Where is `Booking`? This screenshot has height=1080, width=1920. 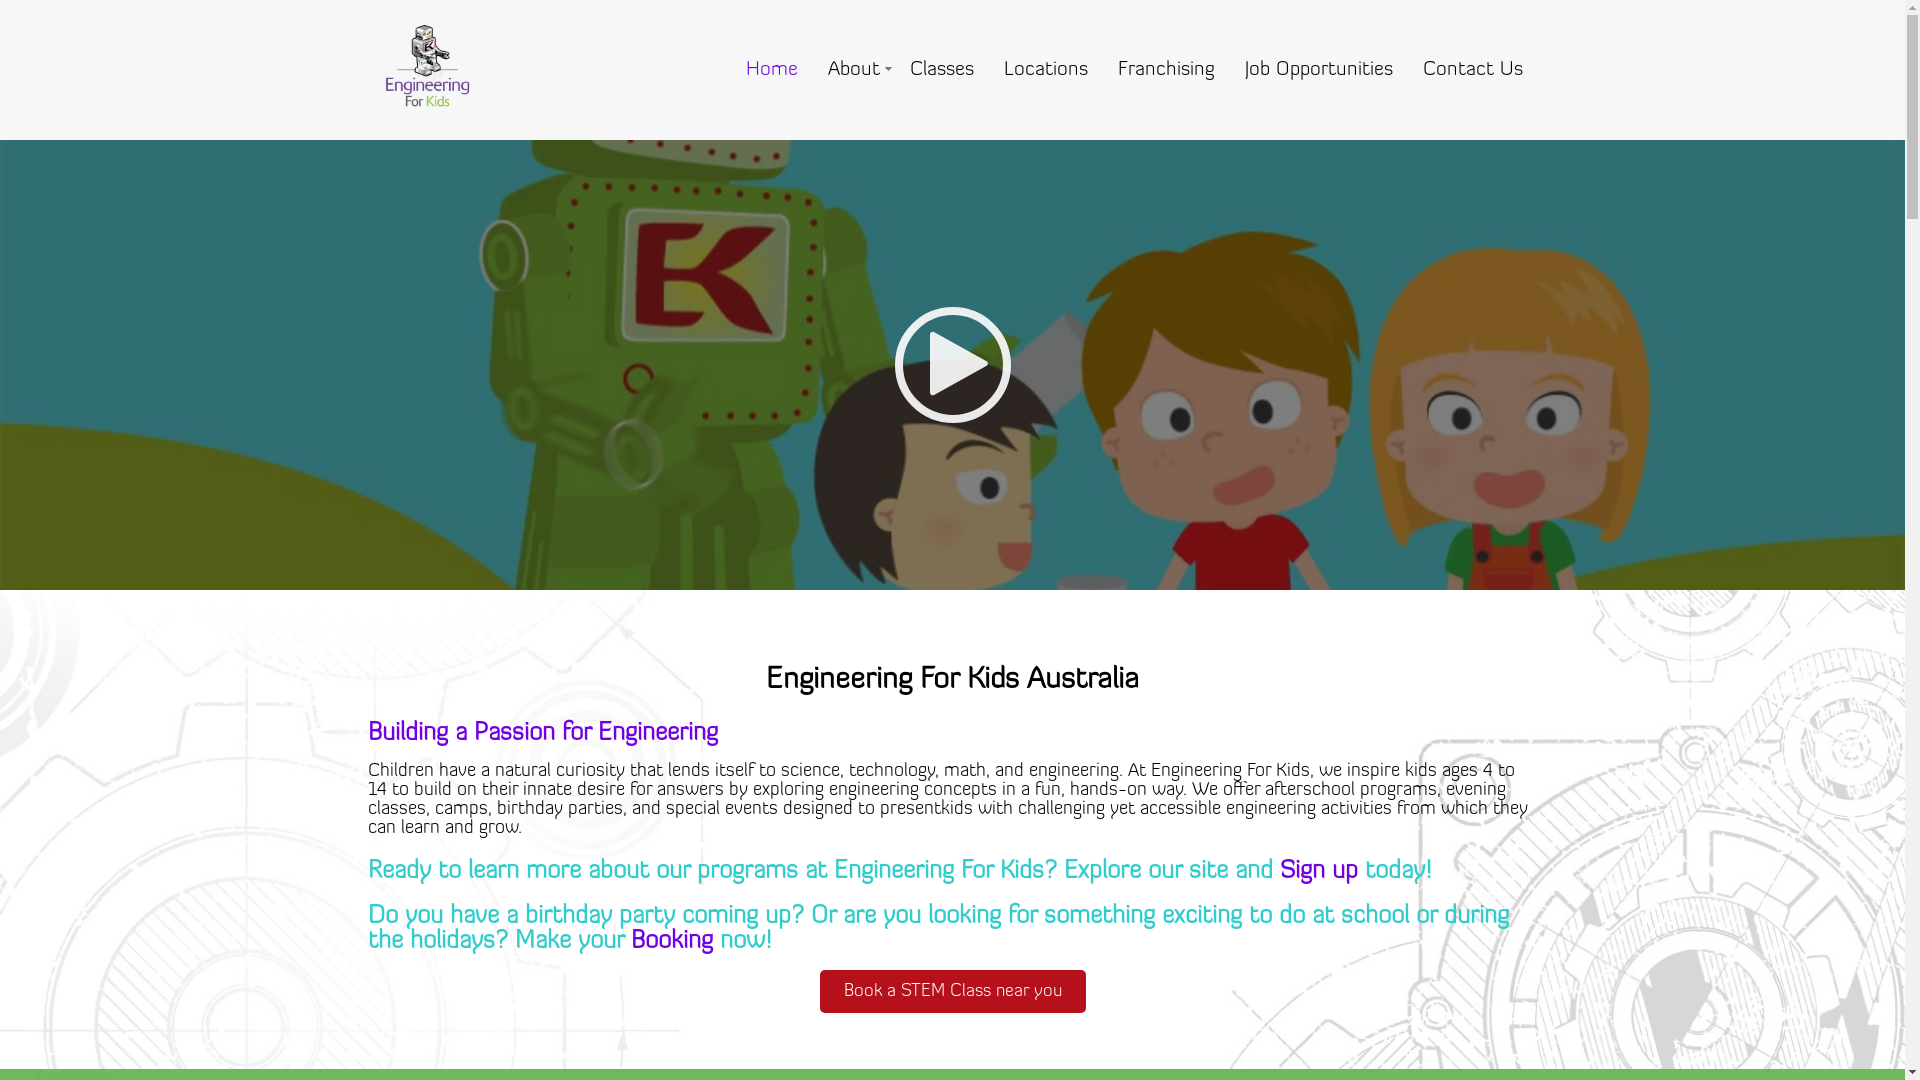 Booking is located at coordinates (671, 942).